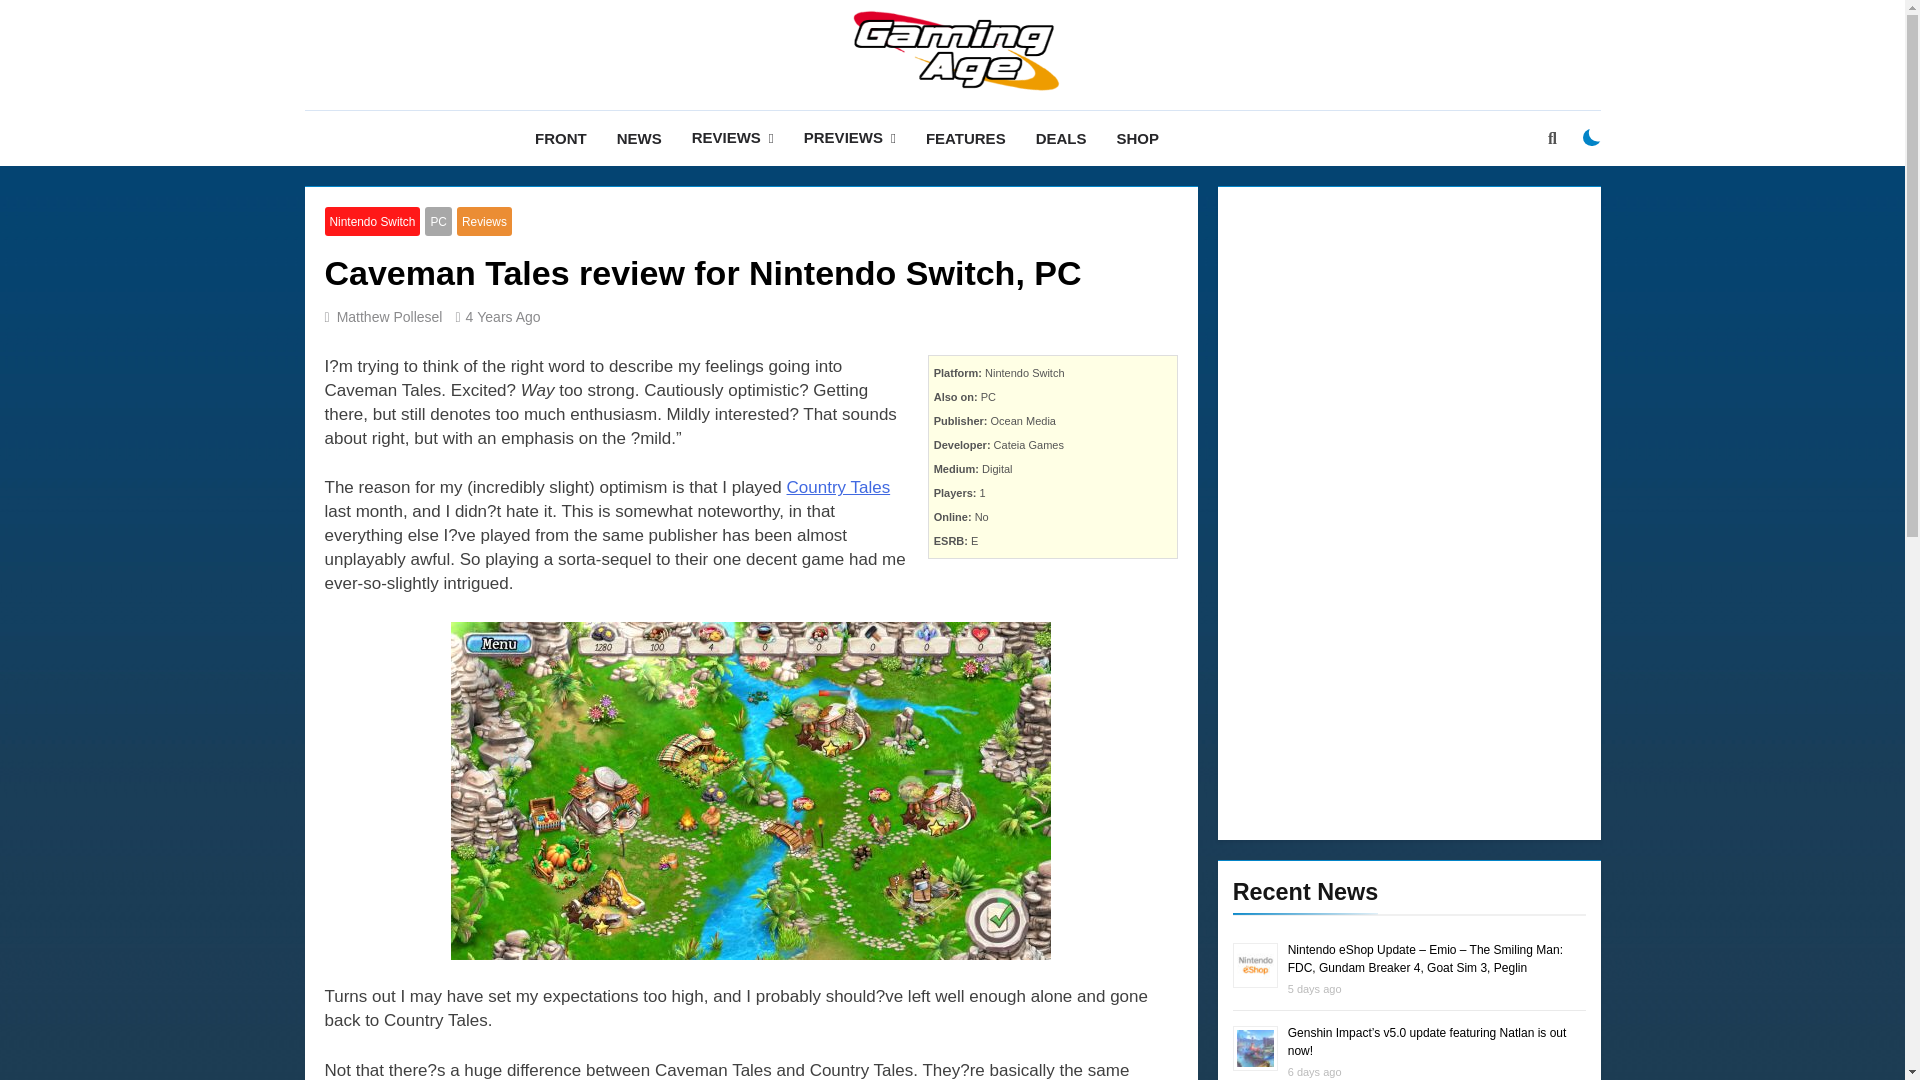 This screenshot has height=1080, width=1920. What do you see at coordinates (966, 139) in the screenshot?
I see `FEATURES` at bounding box center [966, 139].